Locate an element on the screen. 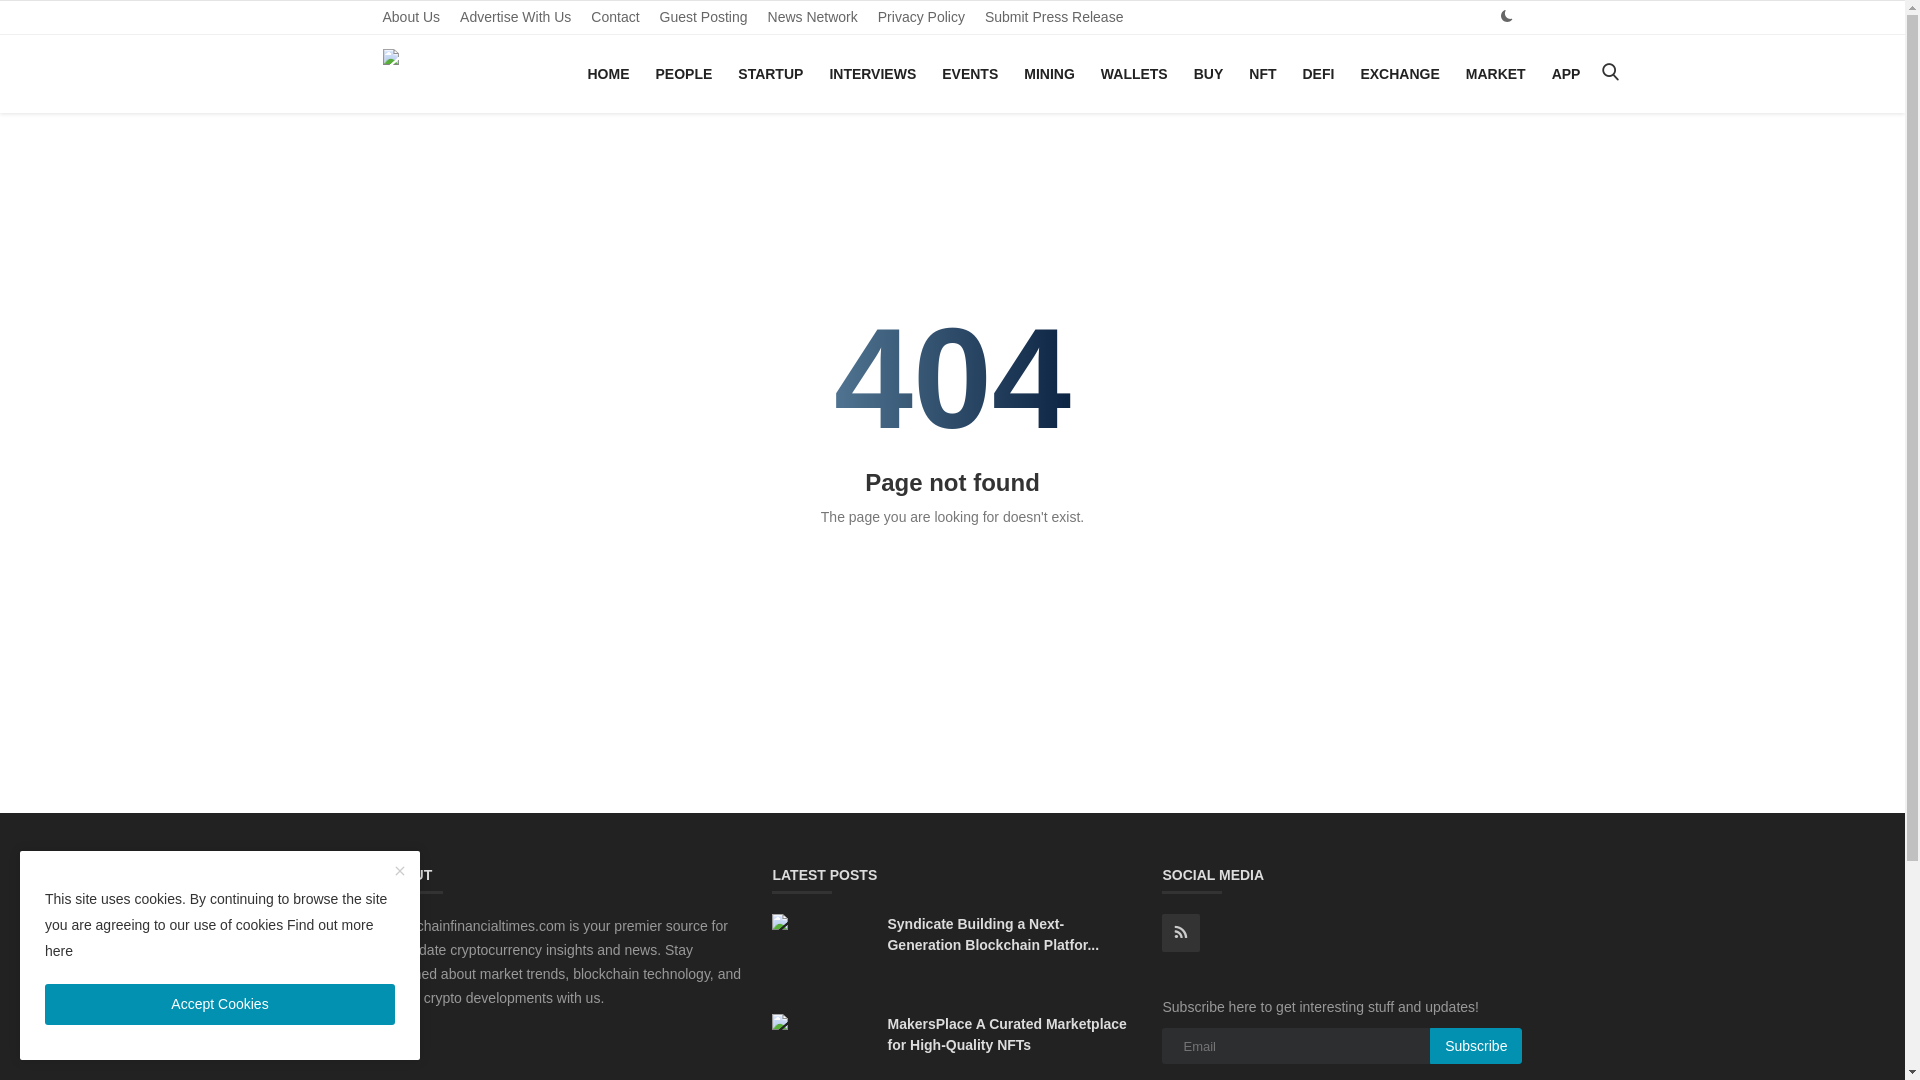 This screenshot has width=1920, height=1080. Submit Press Release is located at coordinates (1054, 17).